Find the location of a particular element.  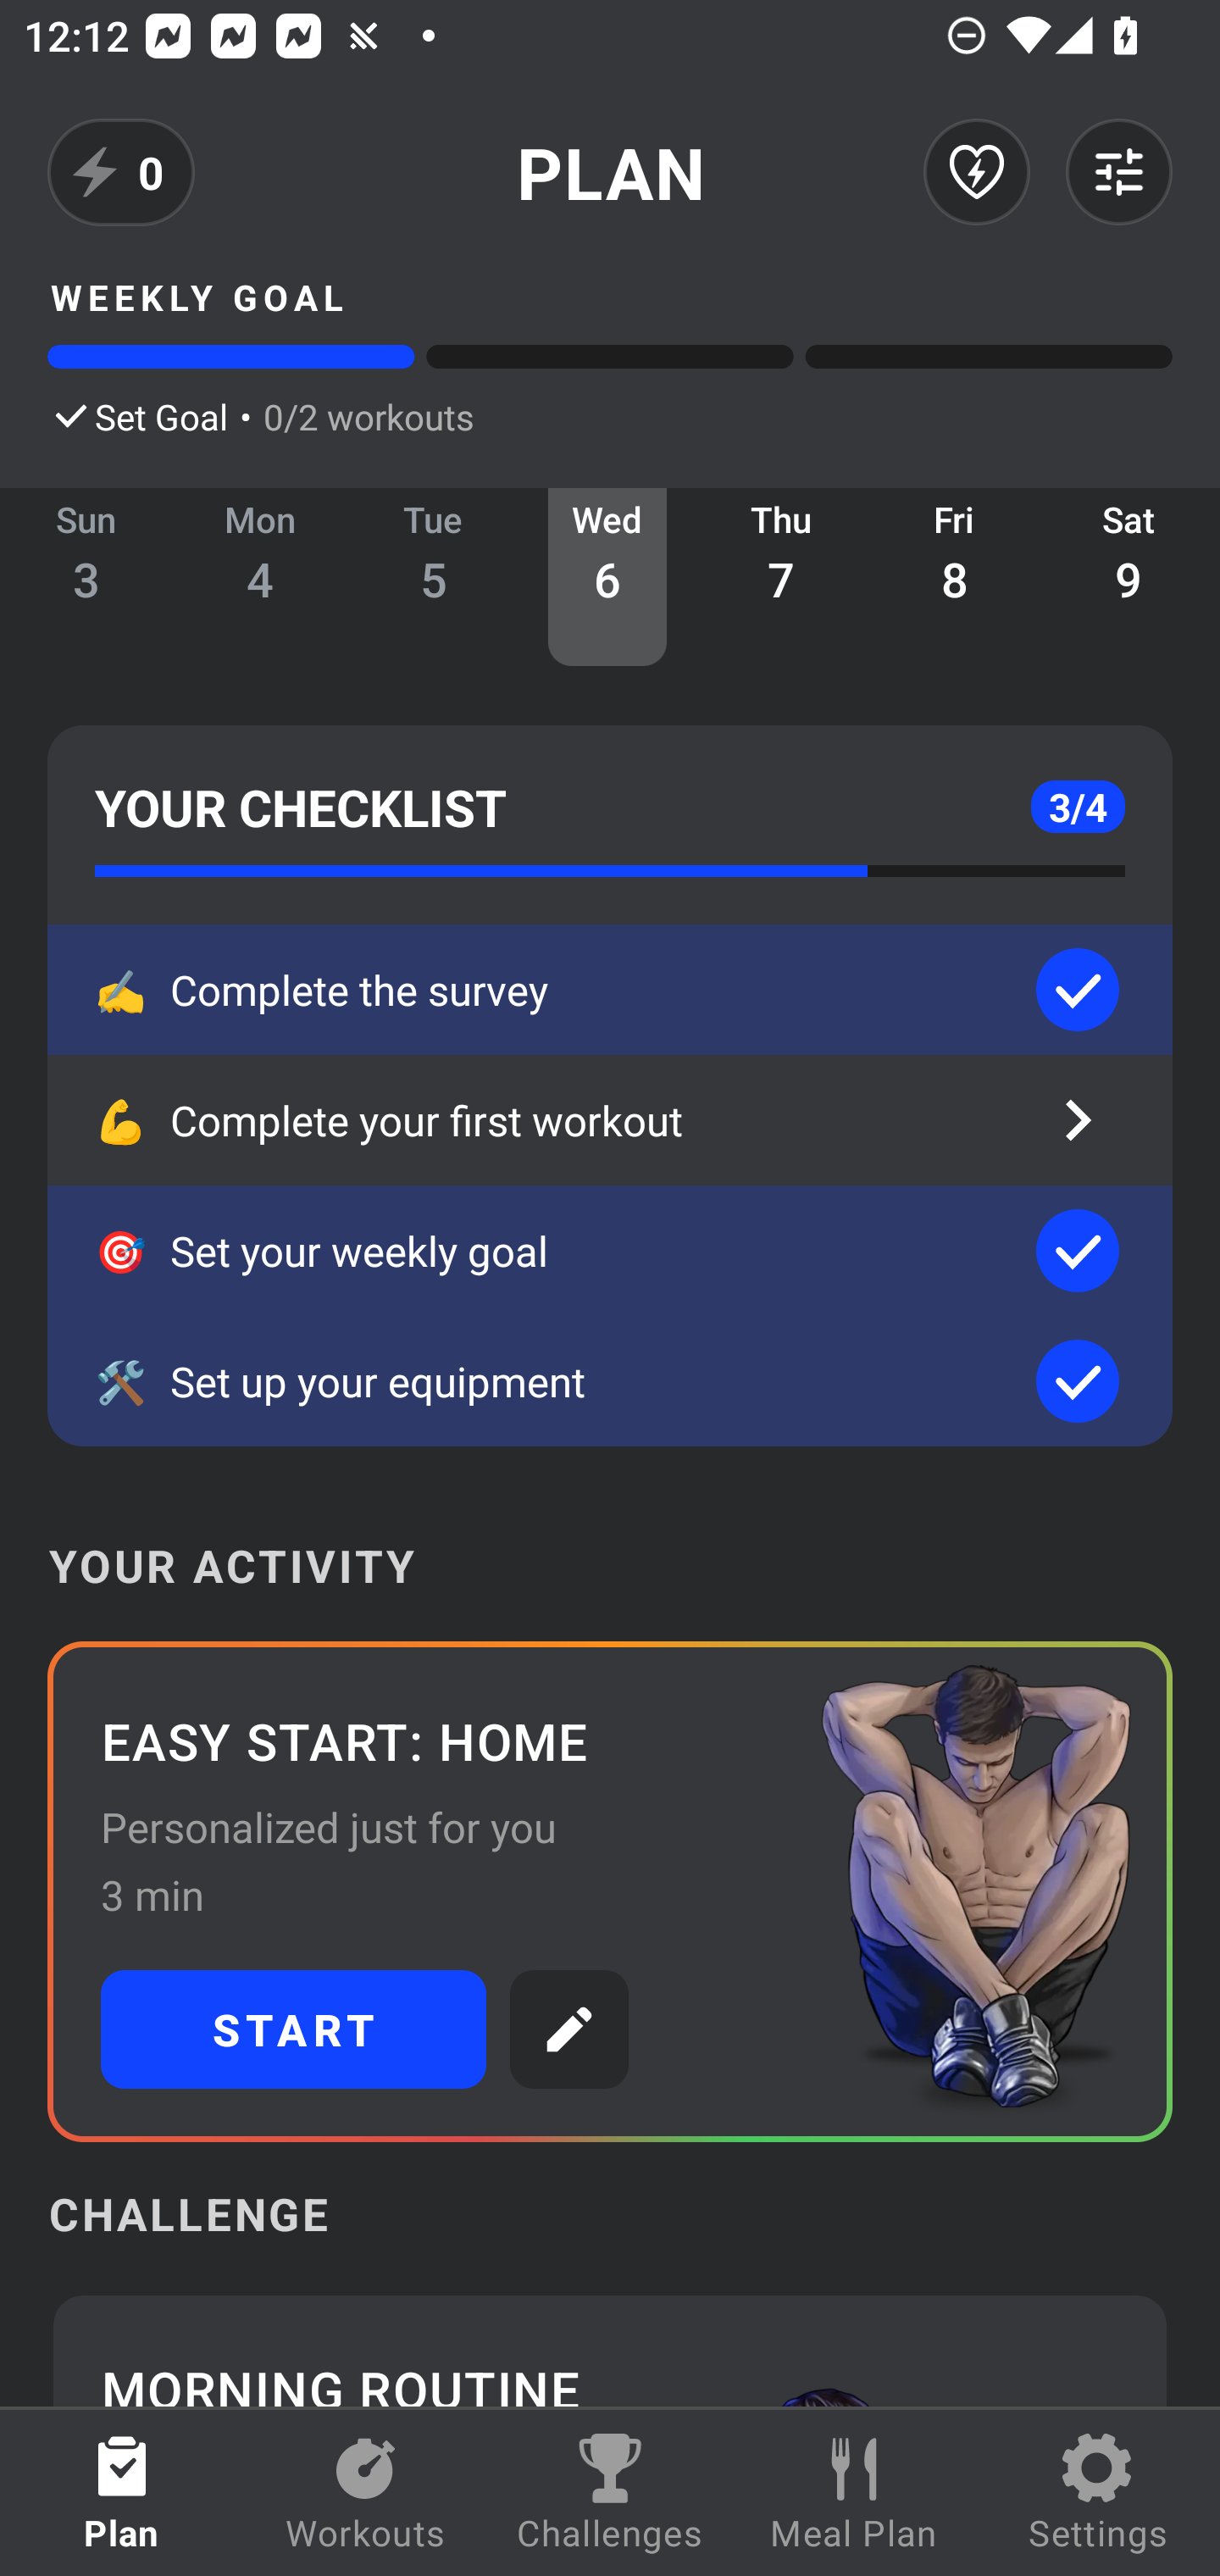

Sat 9 is located at coordinates (1128, 576).